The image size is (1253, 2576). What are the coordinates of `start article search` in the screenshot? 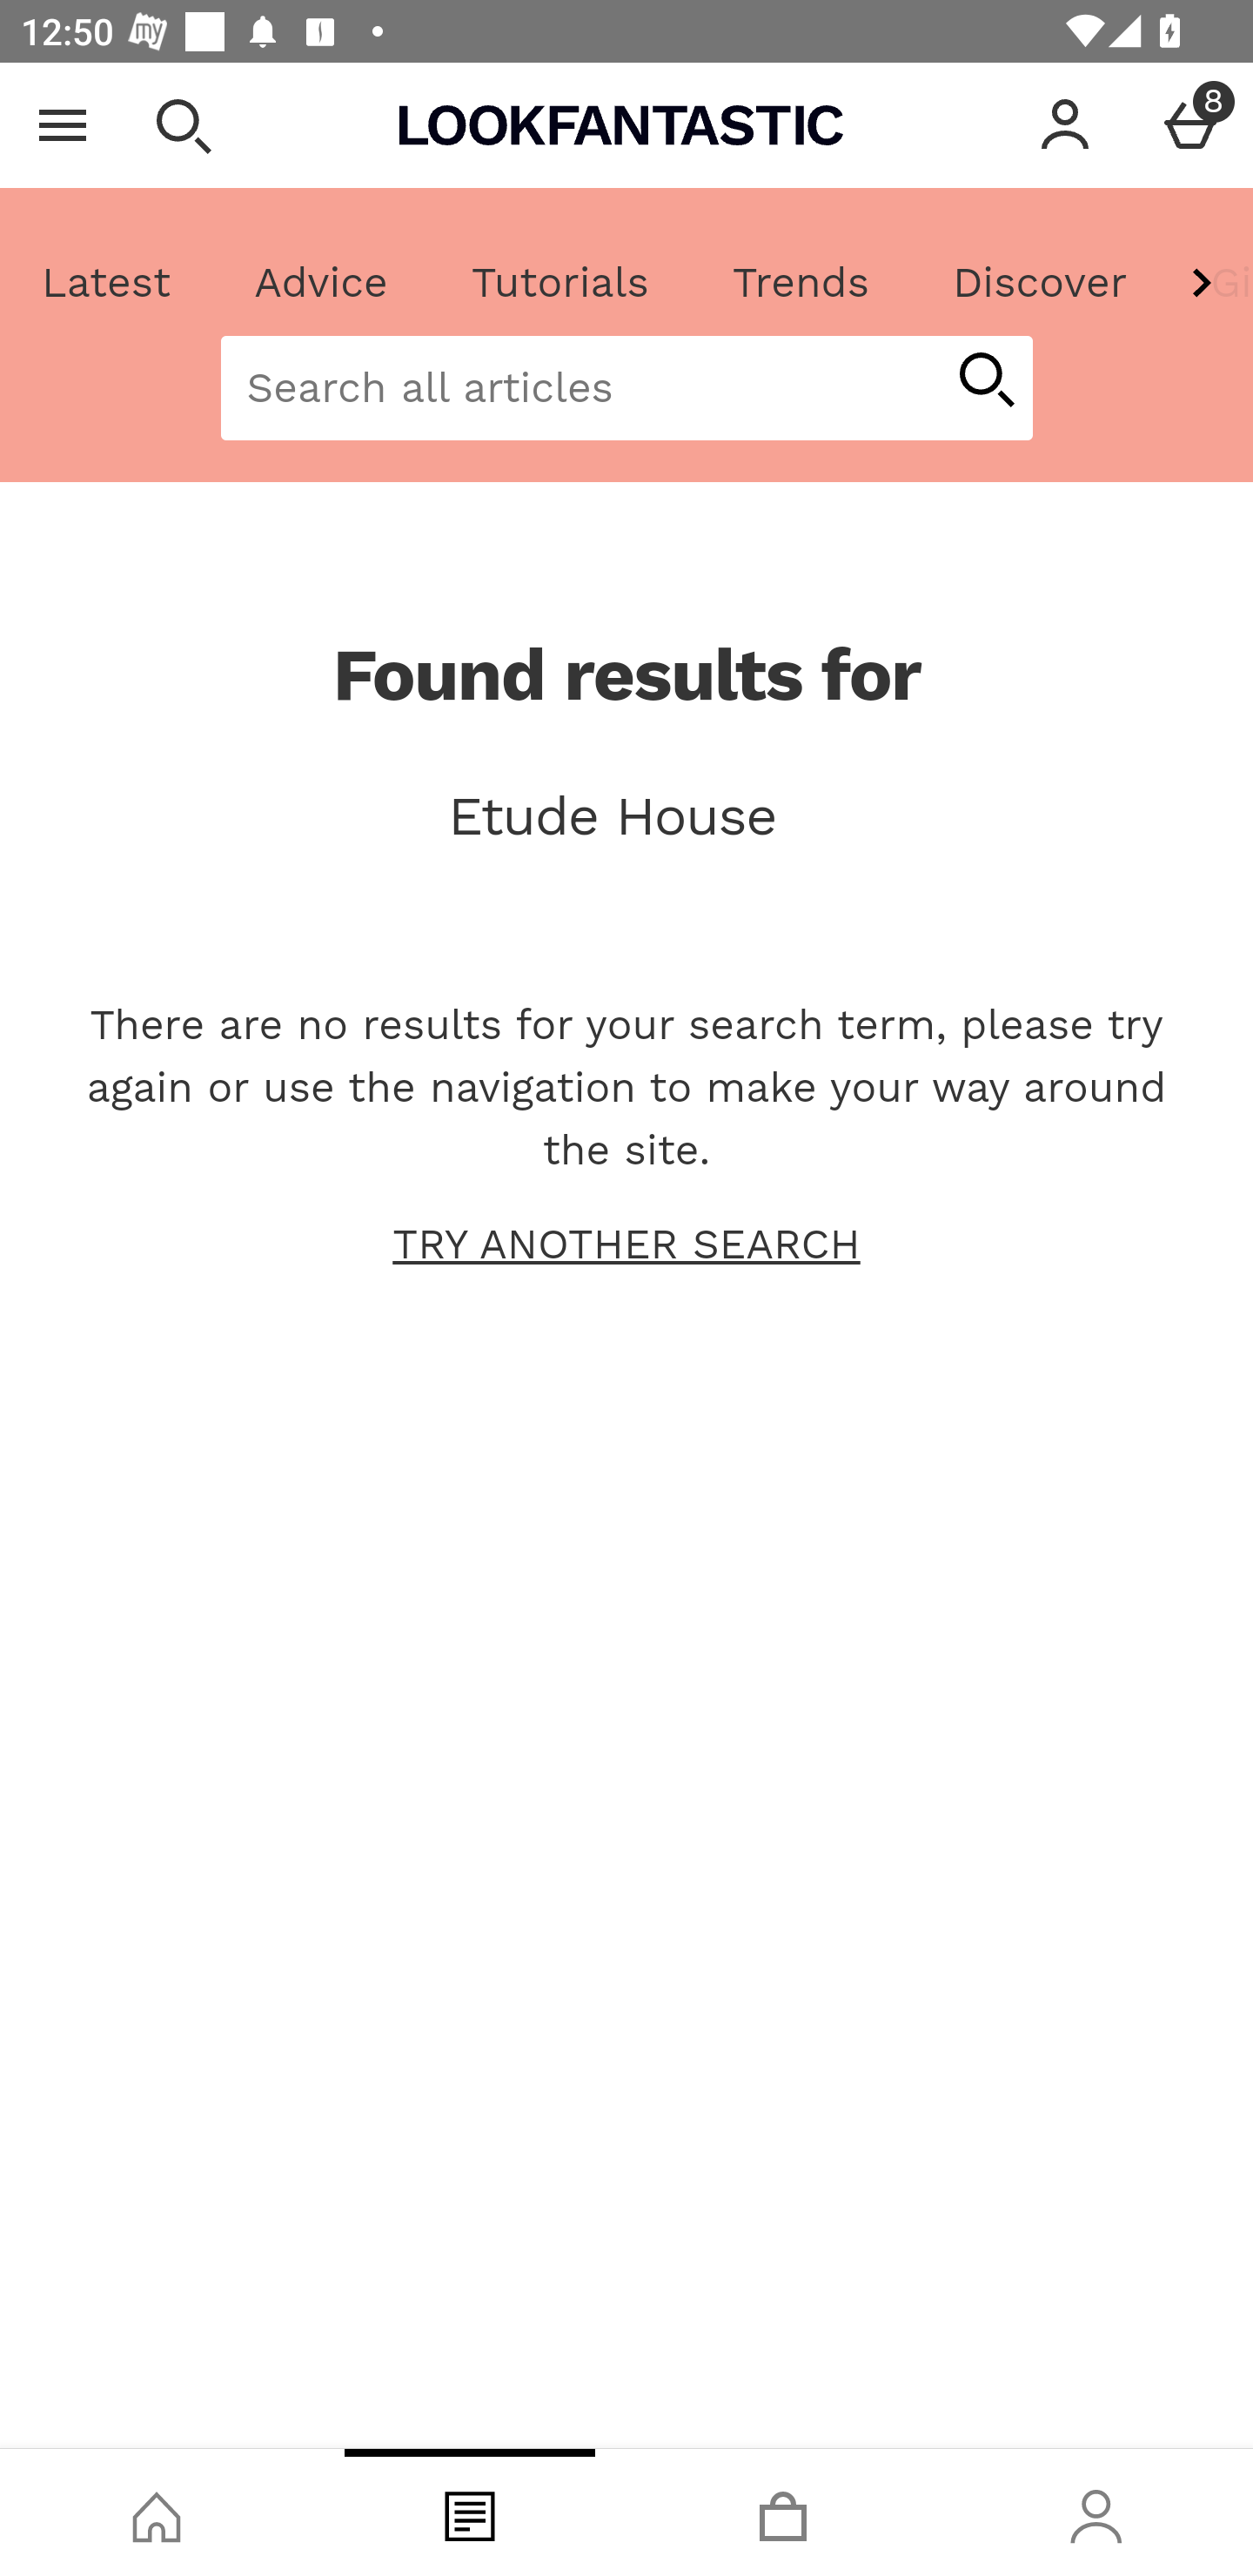 It's located at (985, 382).